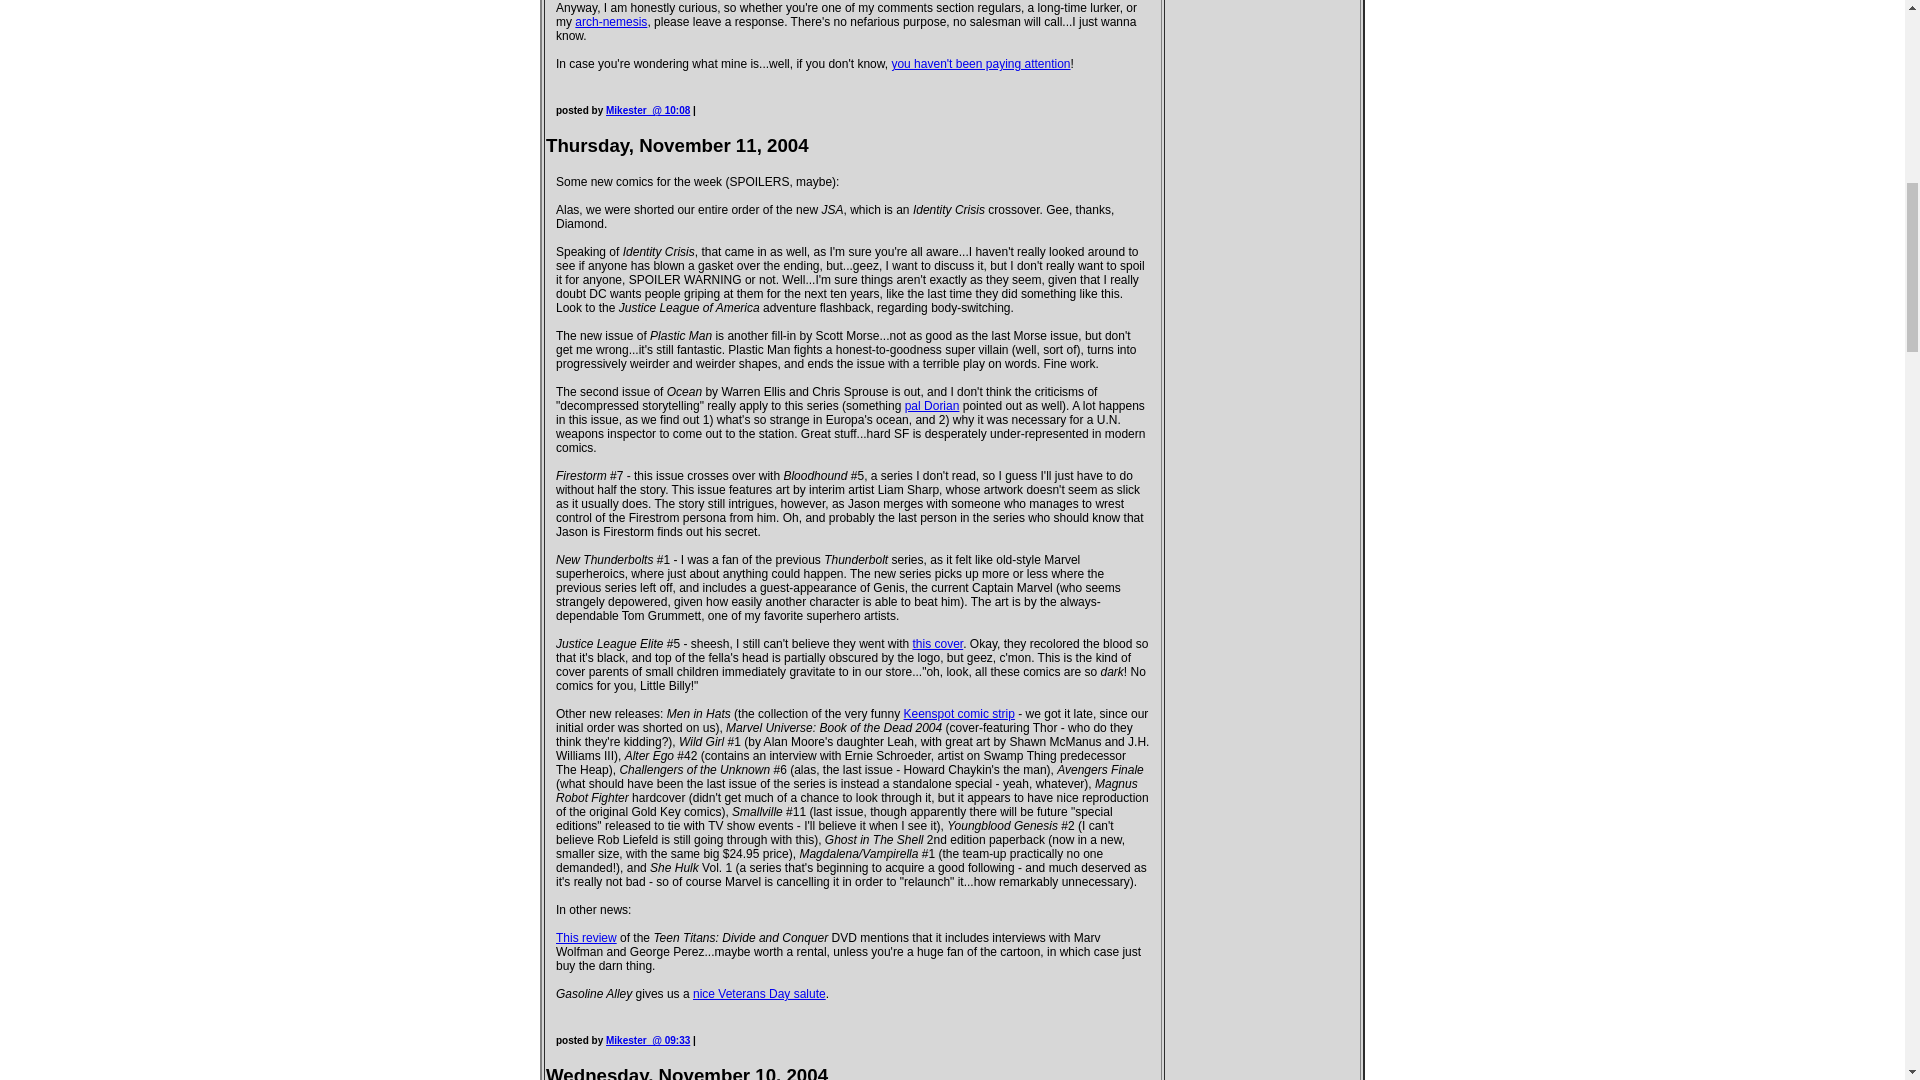  What do you see at coordinates (610, 22) in the screenshot?
I see `arch-nemesis` at bounding box center [610, 22].